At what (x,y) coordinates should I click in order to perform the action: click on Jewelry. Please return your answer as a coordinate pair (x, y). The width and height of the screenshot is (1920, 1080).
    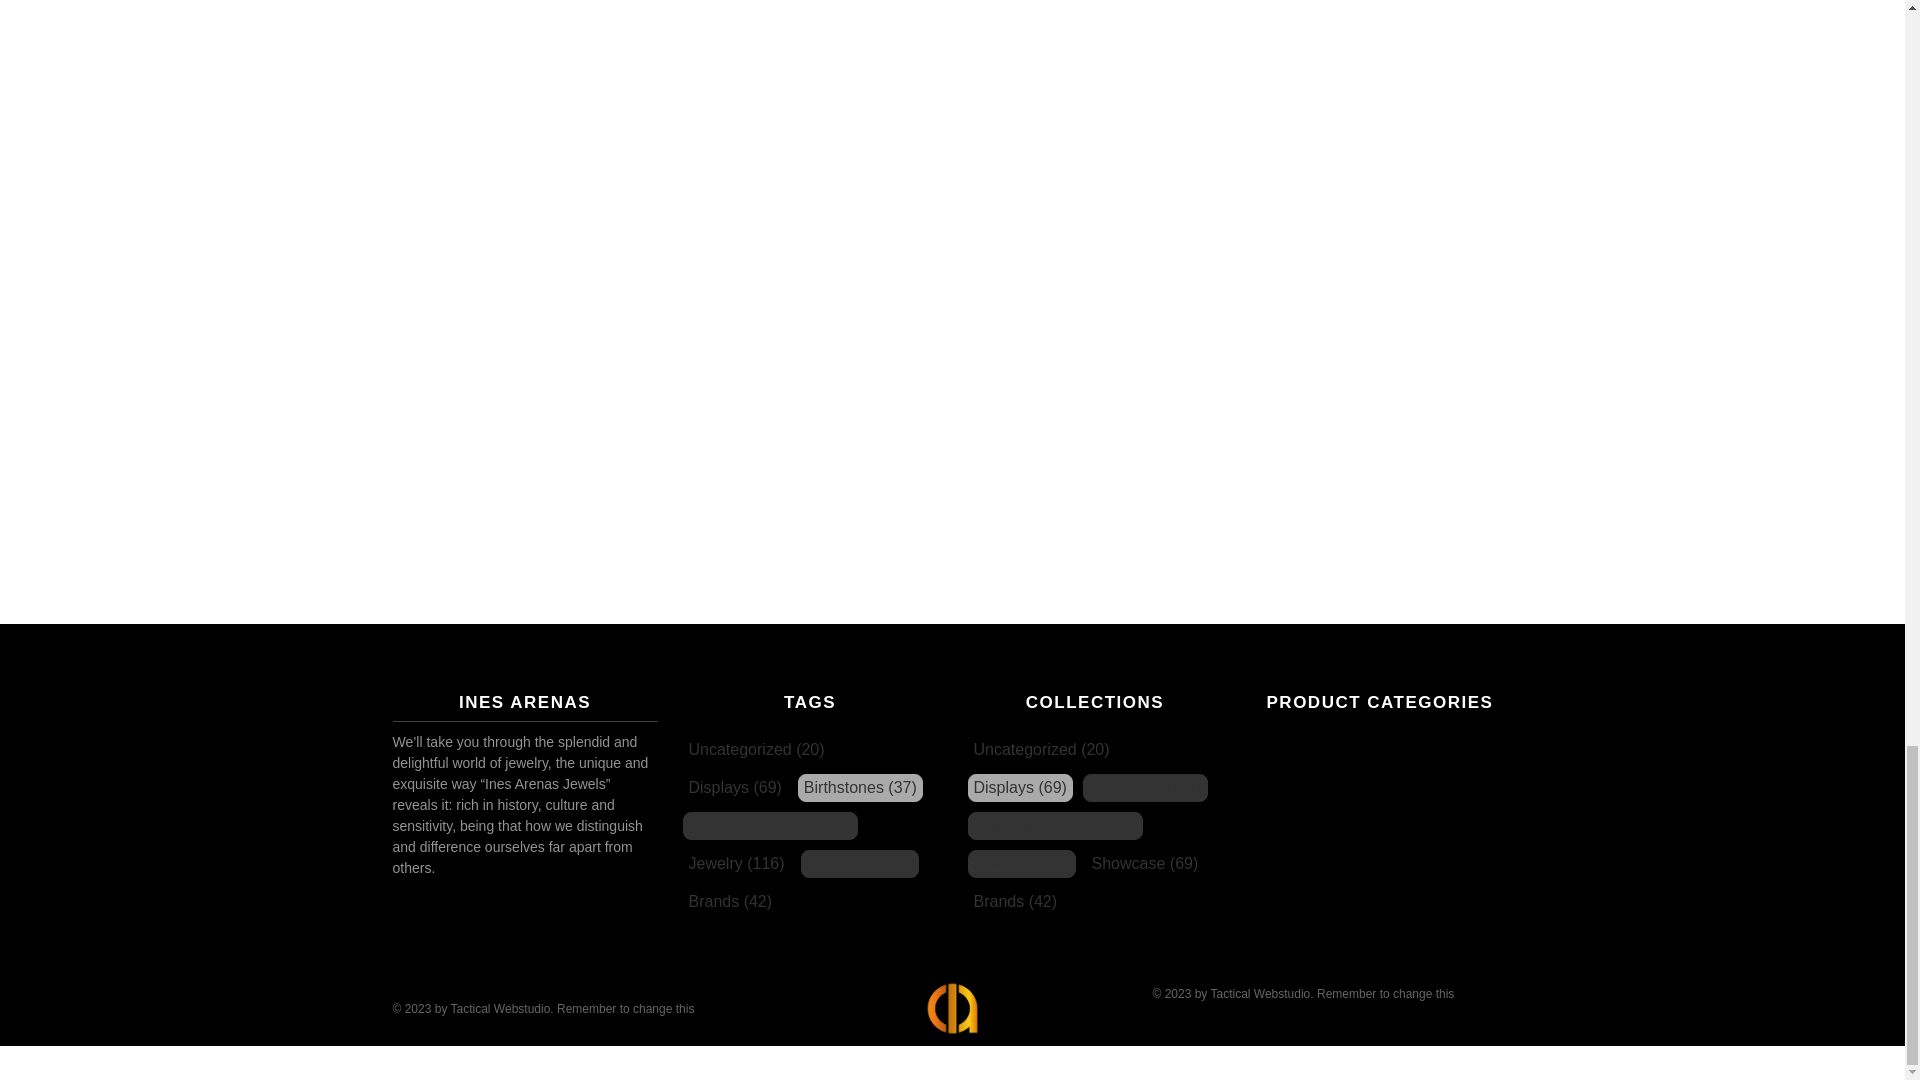
    Looking at the image, I should click on (735, 864).